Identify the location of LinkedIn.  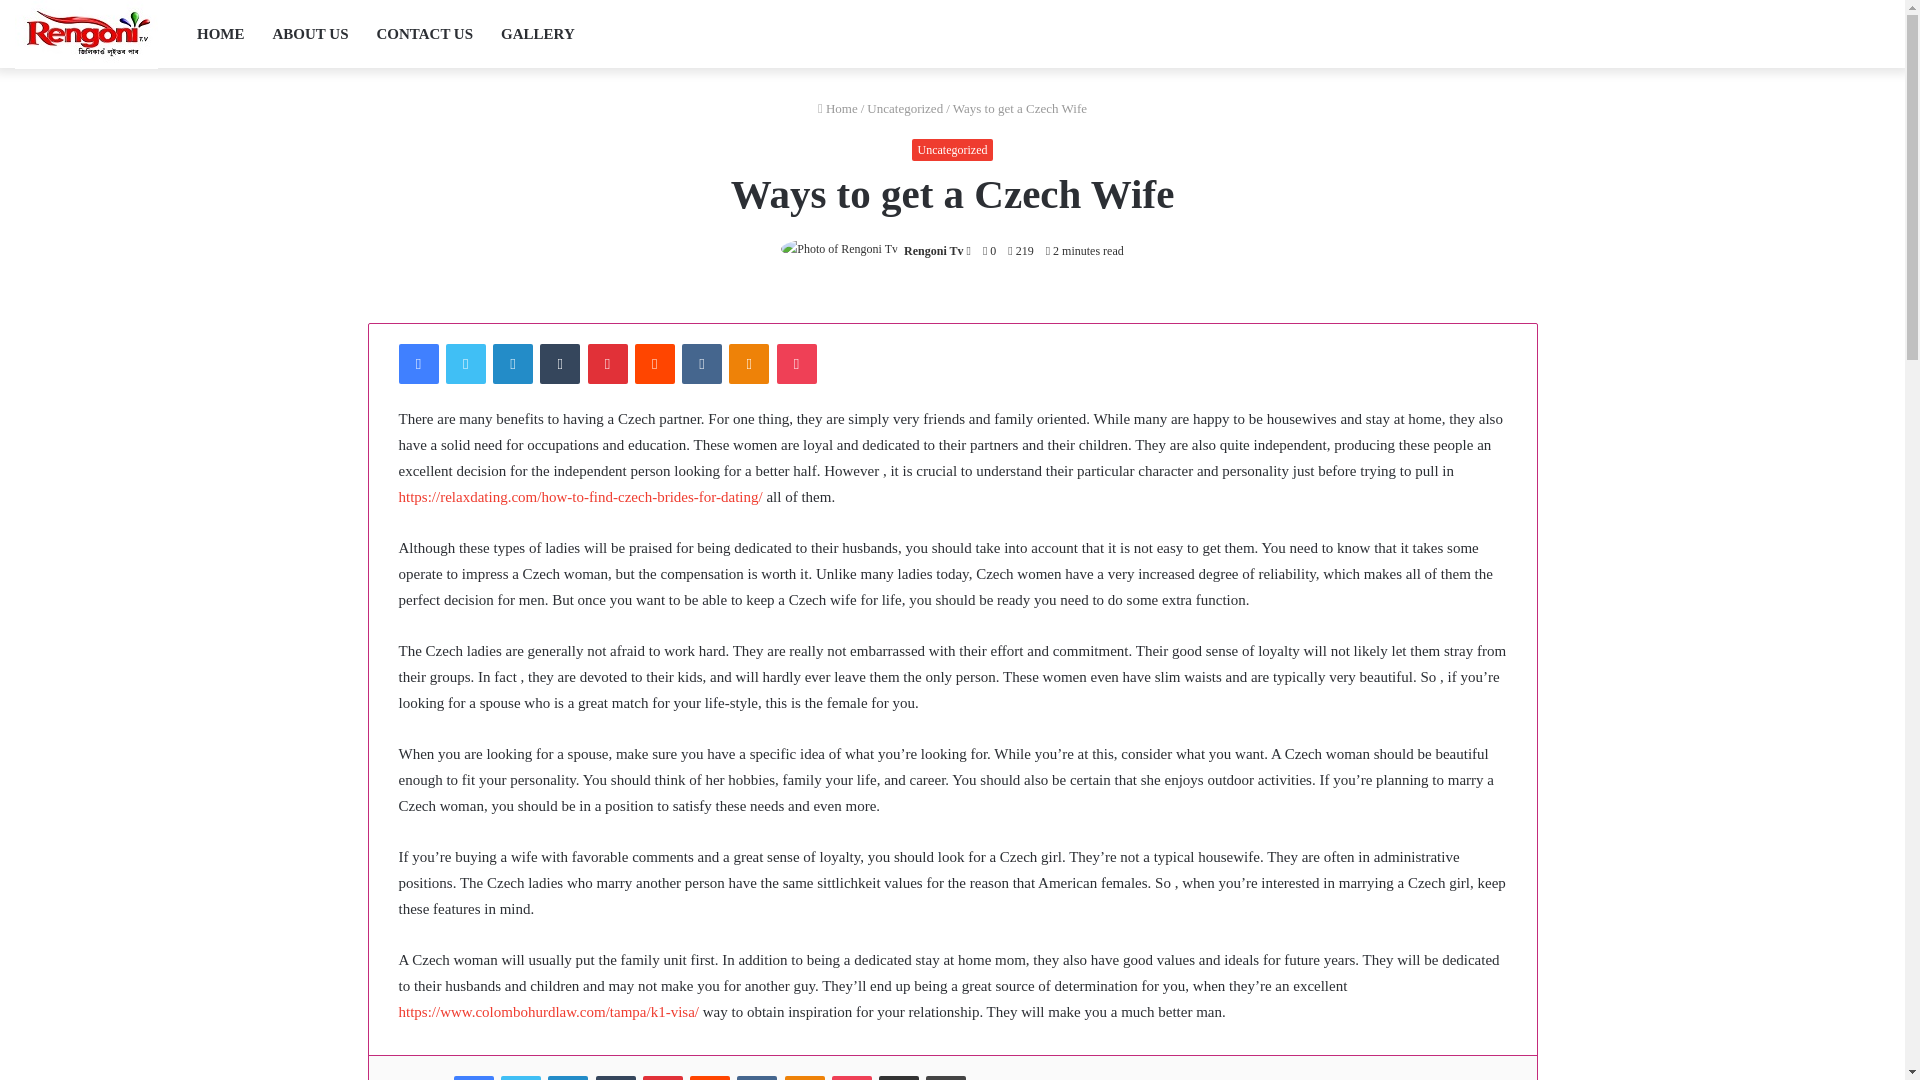
(513, 364).